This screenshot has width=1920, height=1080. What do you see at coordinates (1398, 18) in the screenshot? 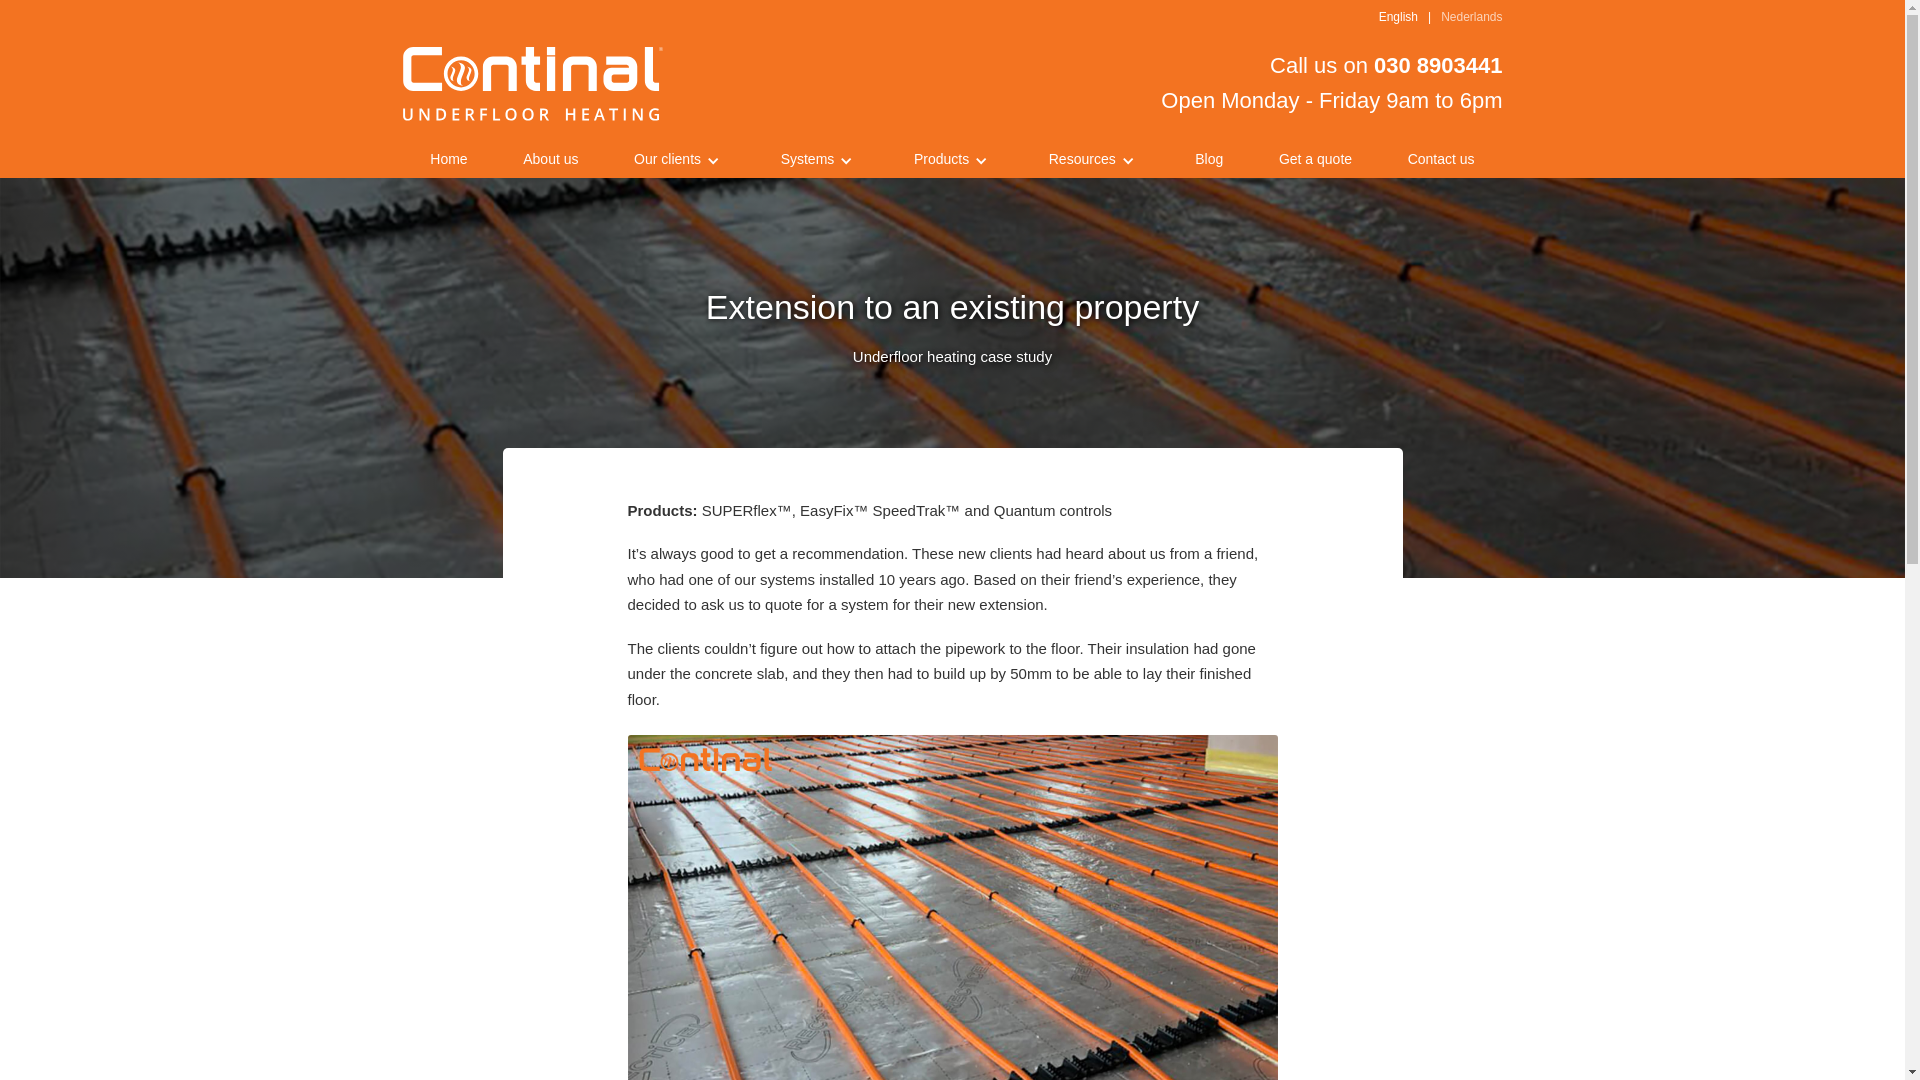
I see `Home` at bounding box center [1398, 18].